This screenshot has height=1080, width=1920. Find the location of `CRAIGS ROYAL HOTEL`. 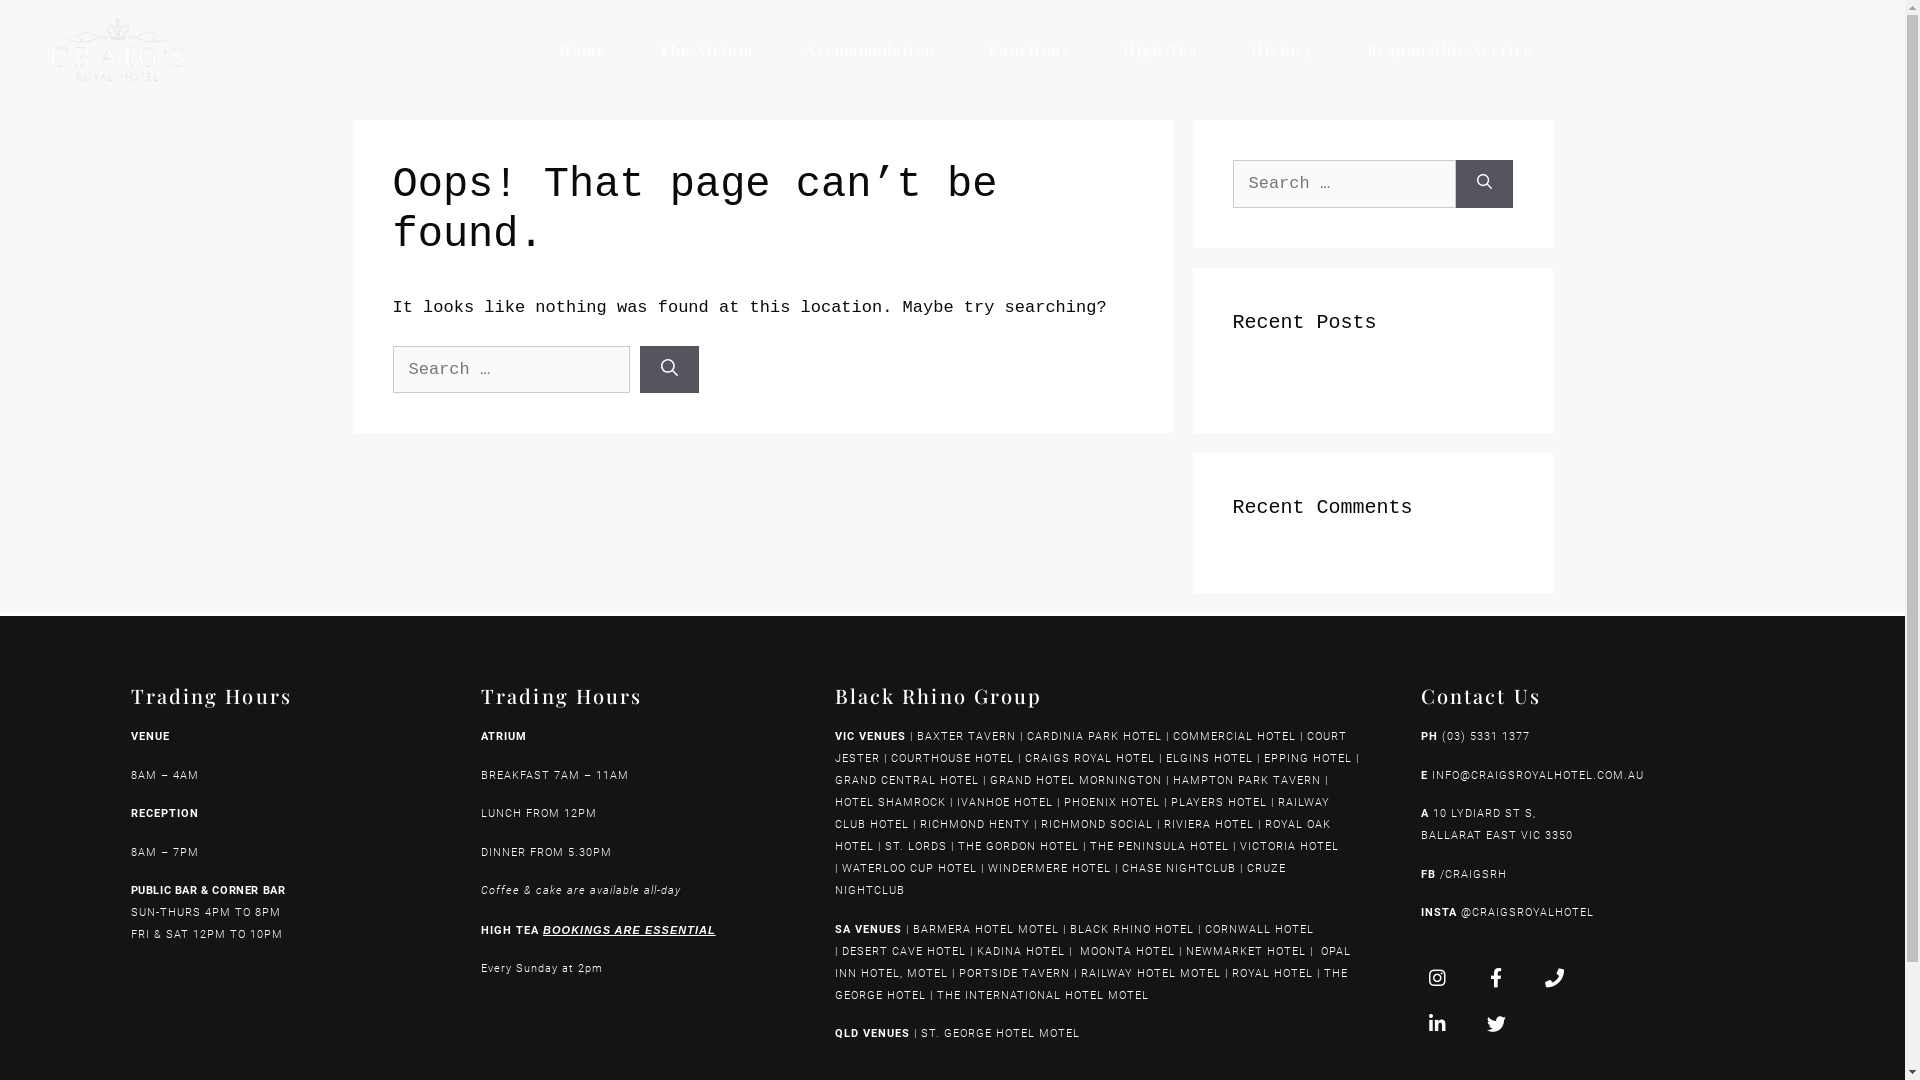

CRAIGS ROYAL HOTEL is located at coordinates (1090, 758).